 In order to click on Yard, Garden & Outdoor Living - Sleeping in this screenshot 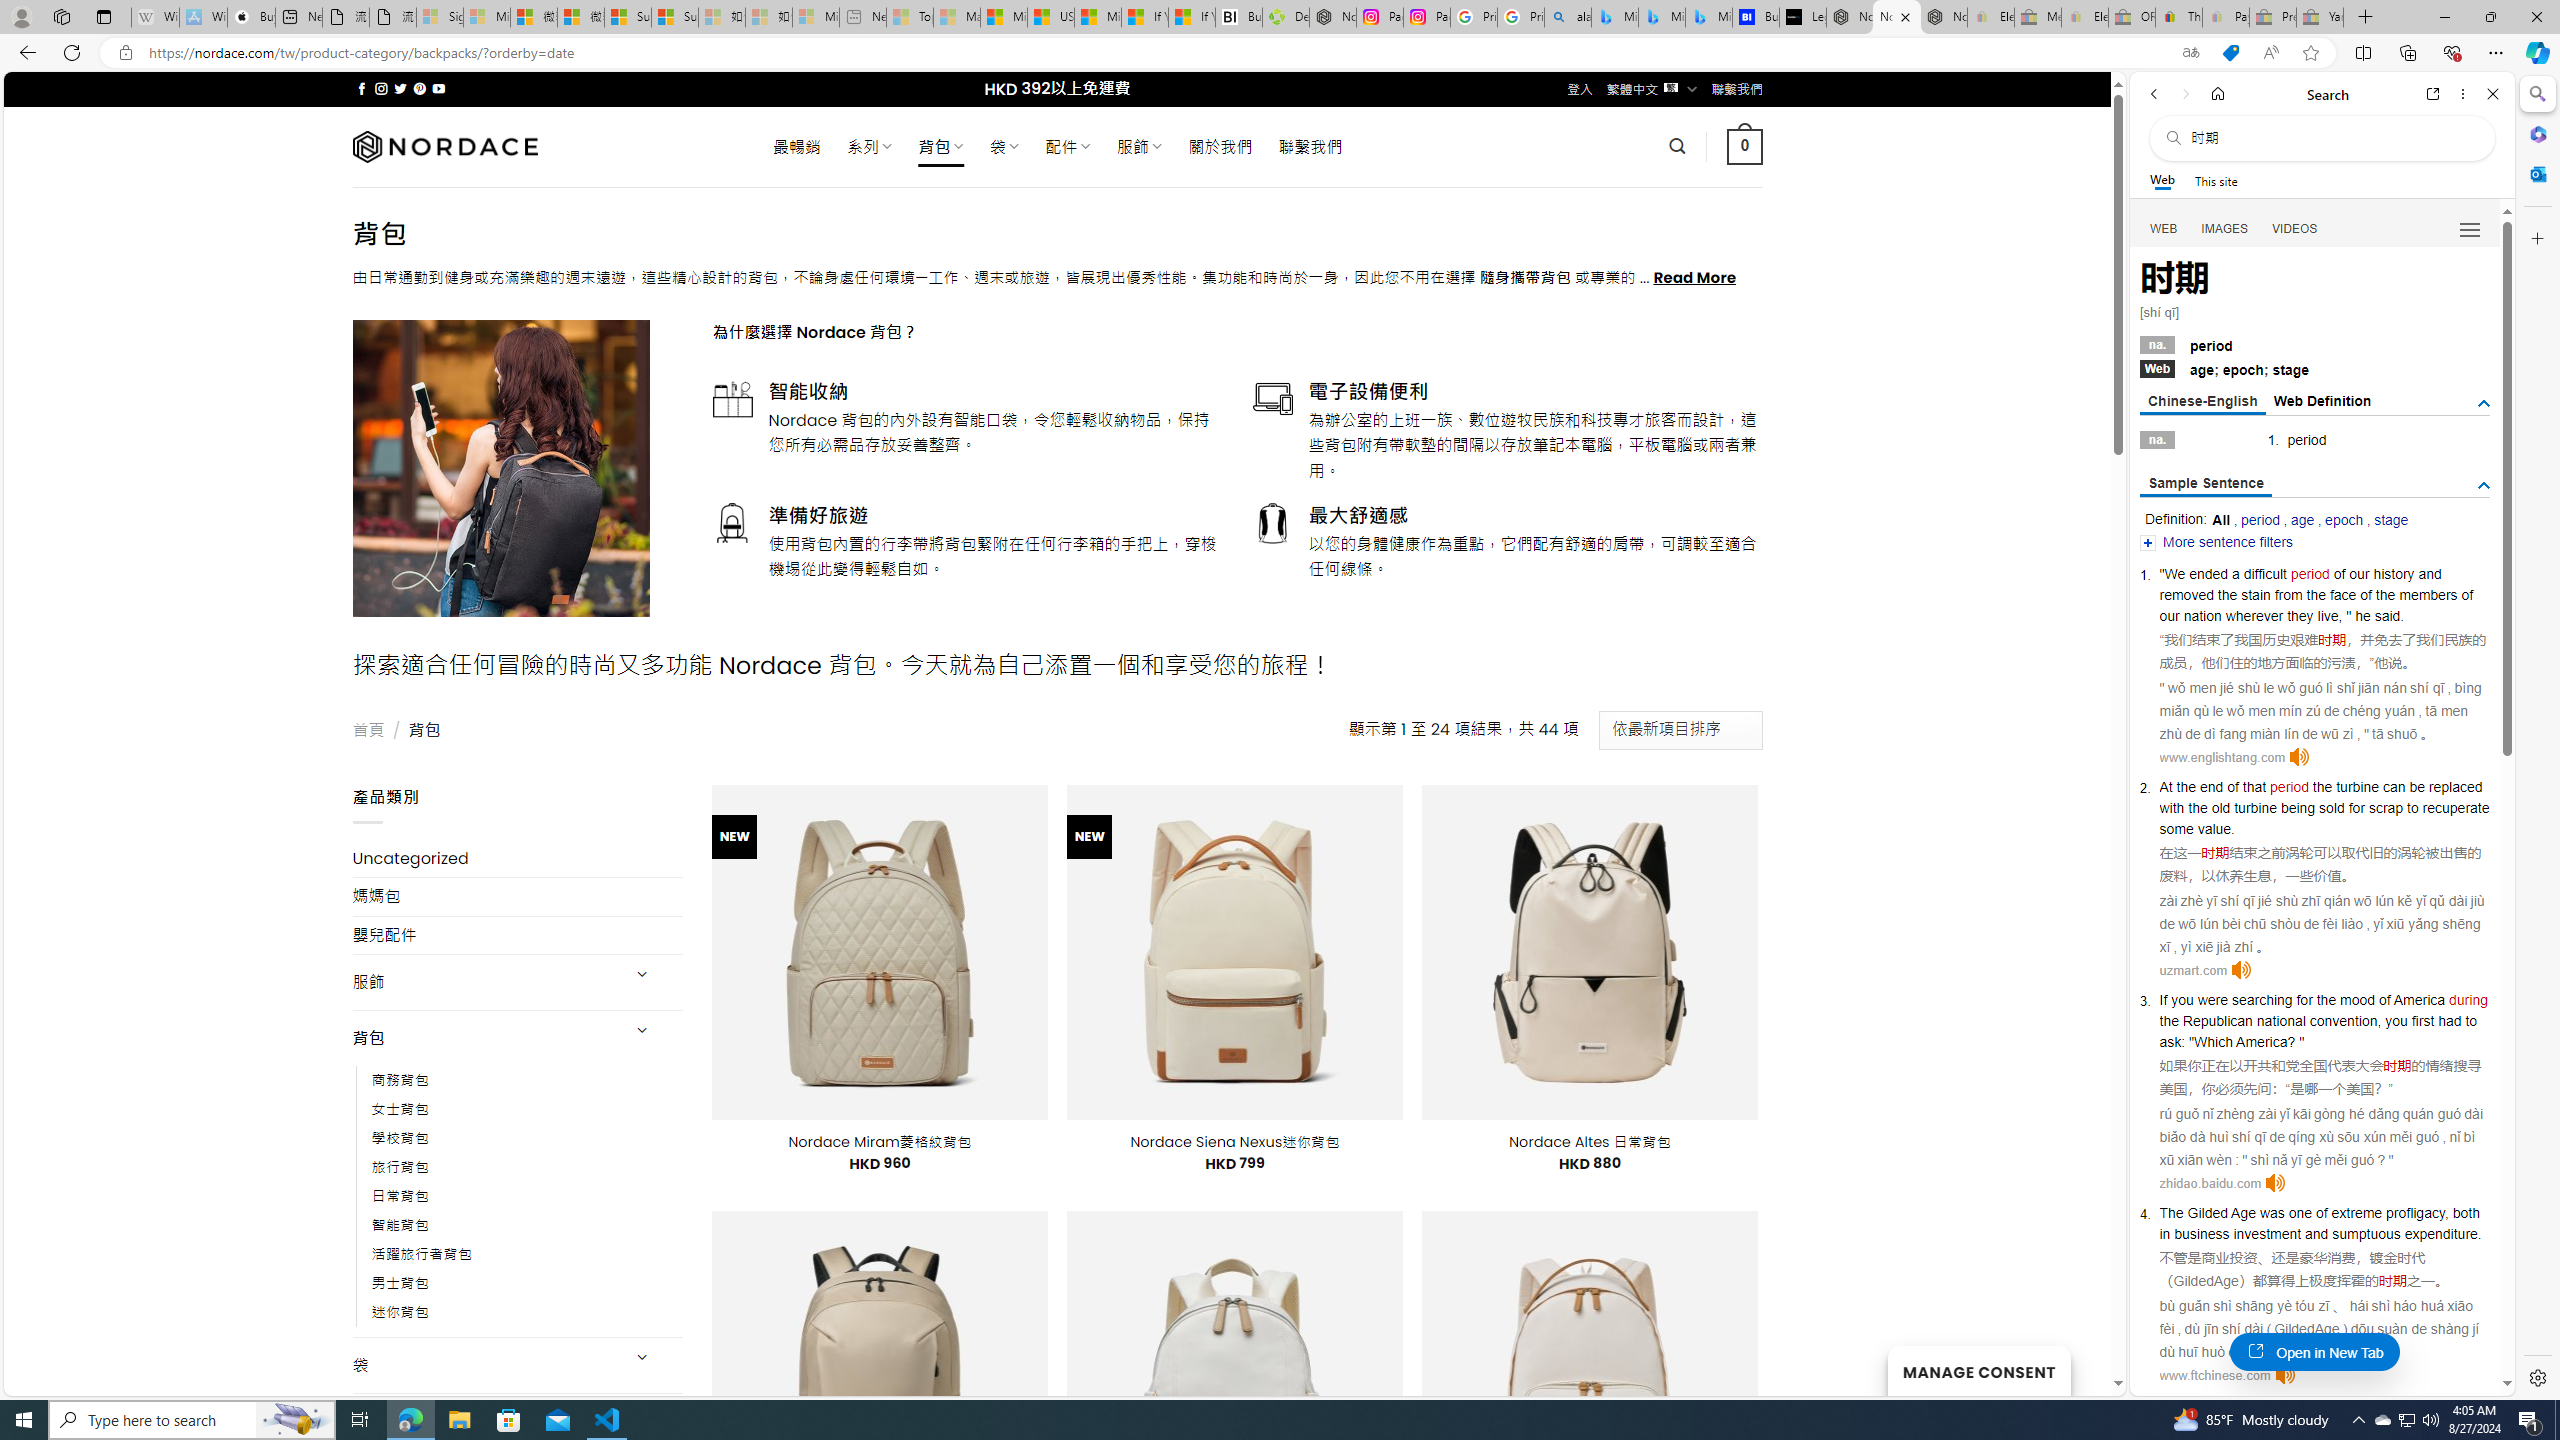, I will do `click(2320, 17)`.